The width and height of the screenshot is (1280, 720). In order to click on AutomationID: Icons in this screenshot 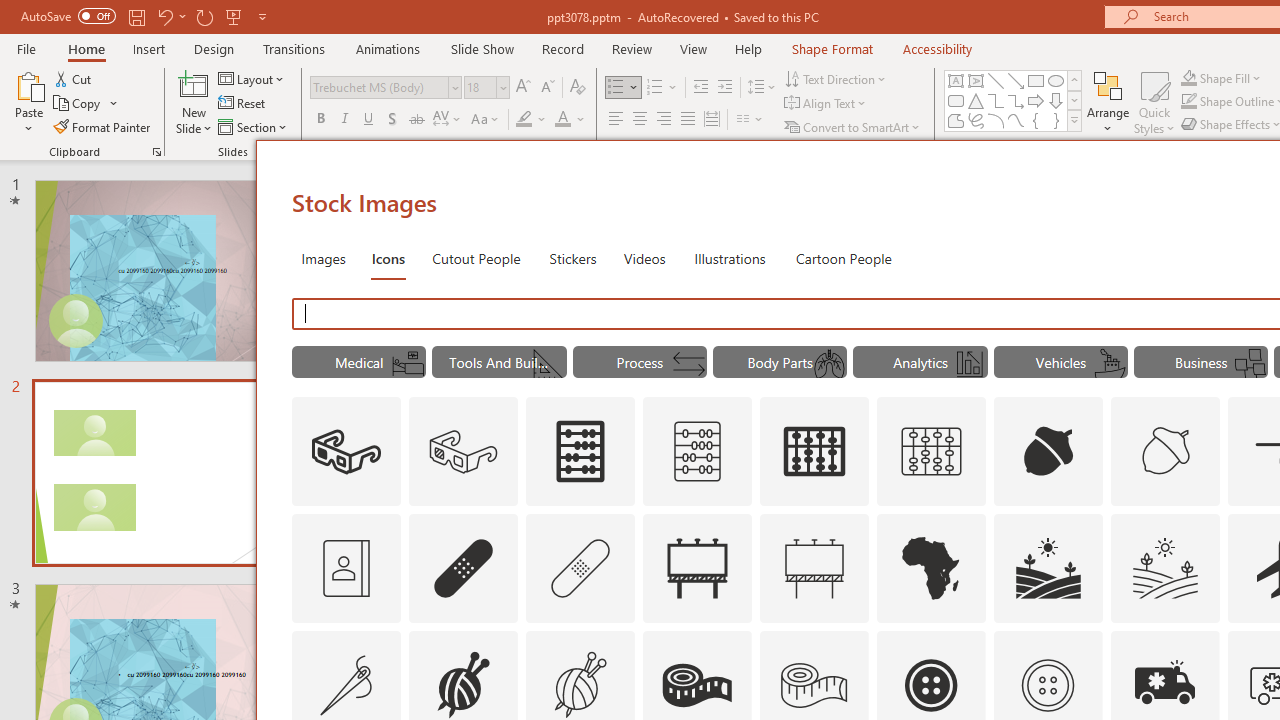, I will do `click(1047, 685)`.